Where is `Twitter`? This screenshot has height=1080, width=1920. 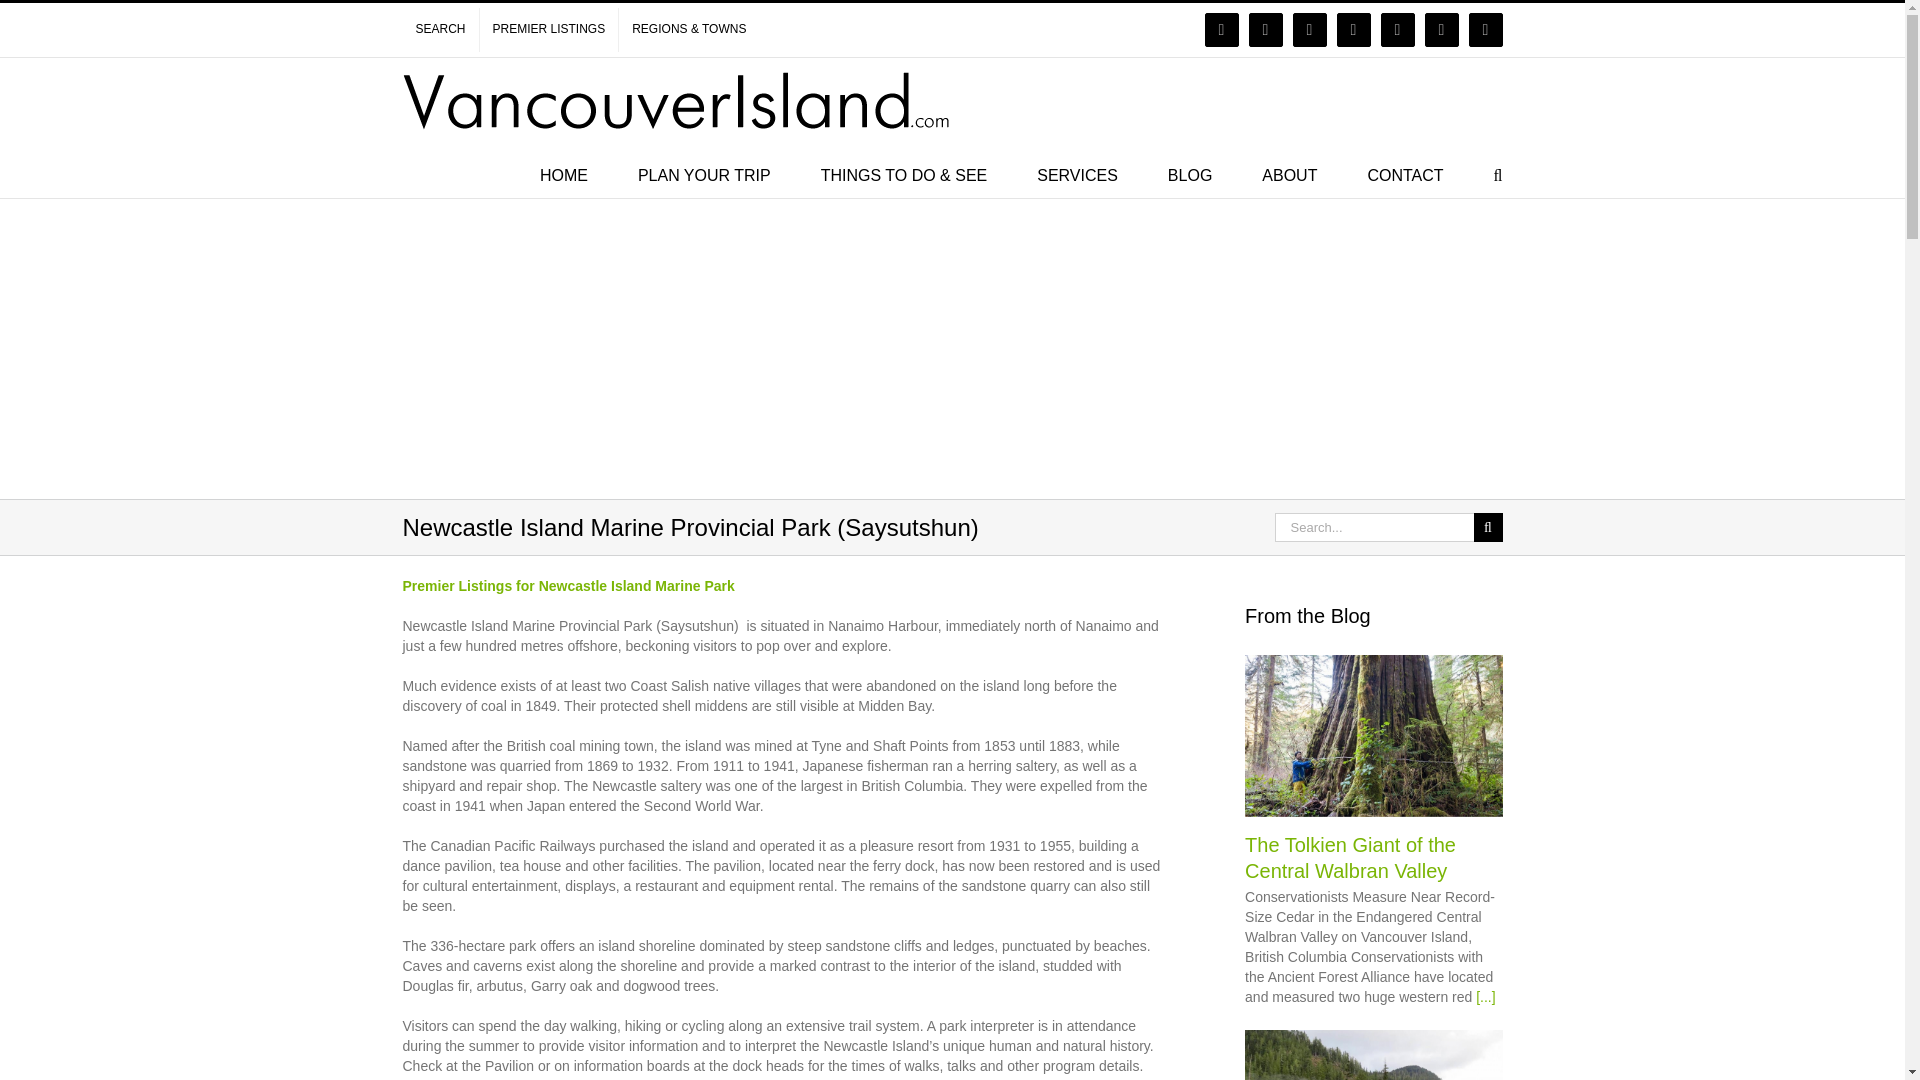
Twitter is located at coordinates (1309, 30).